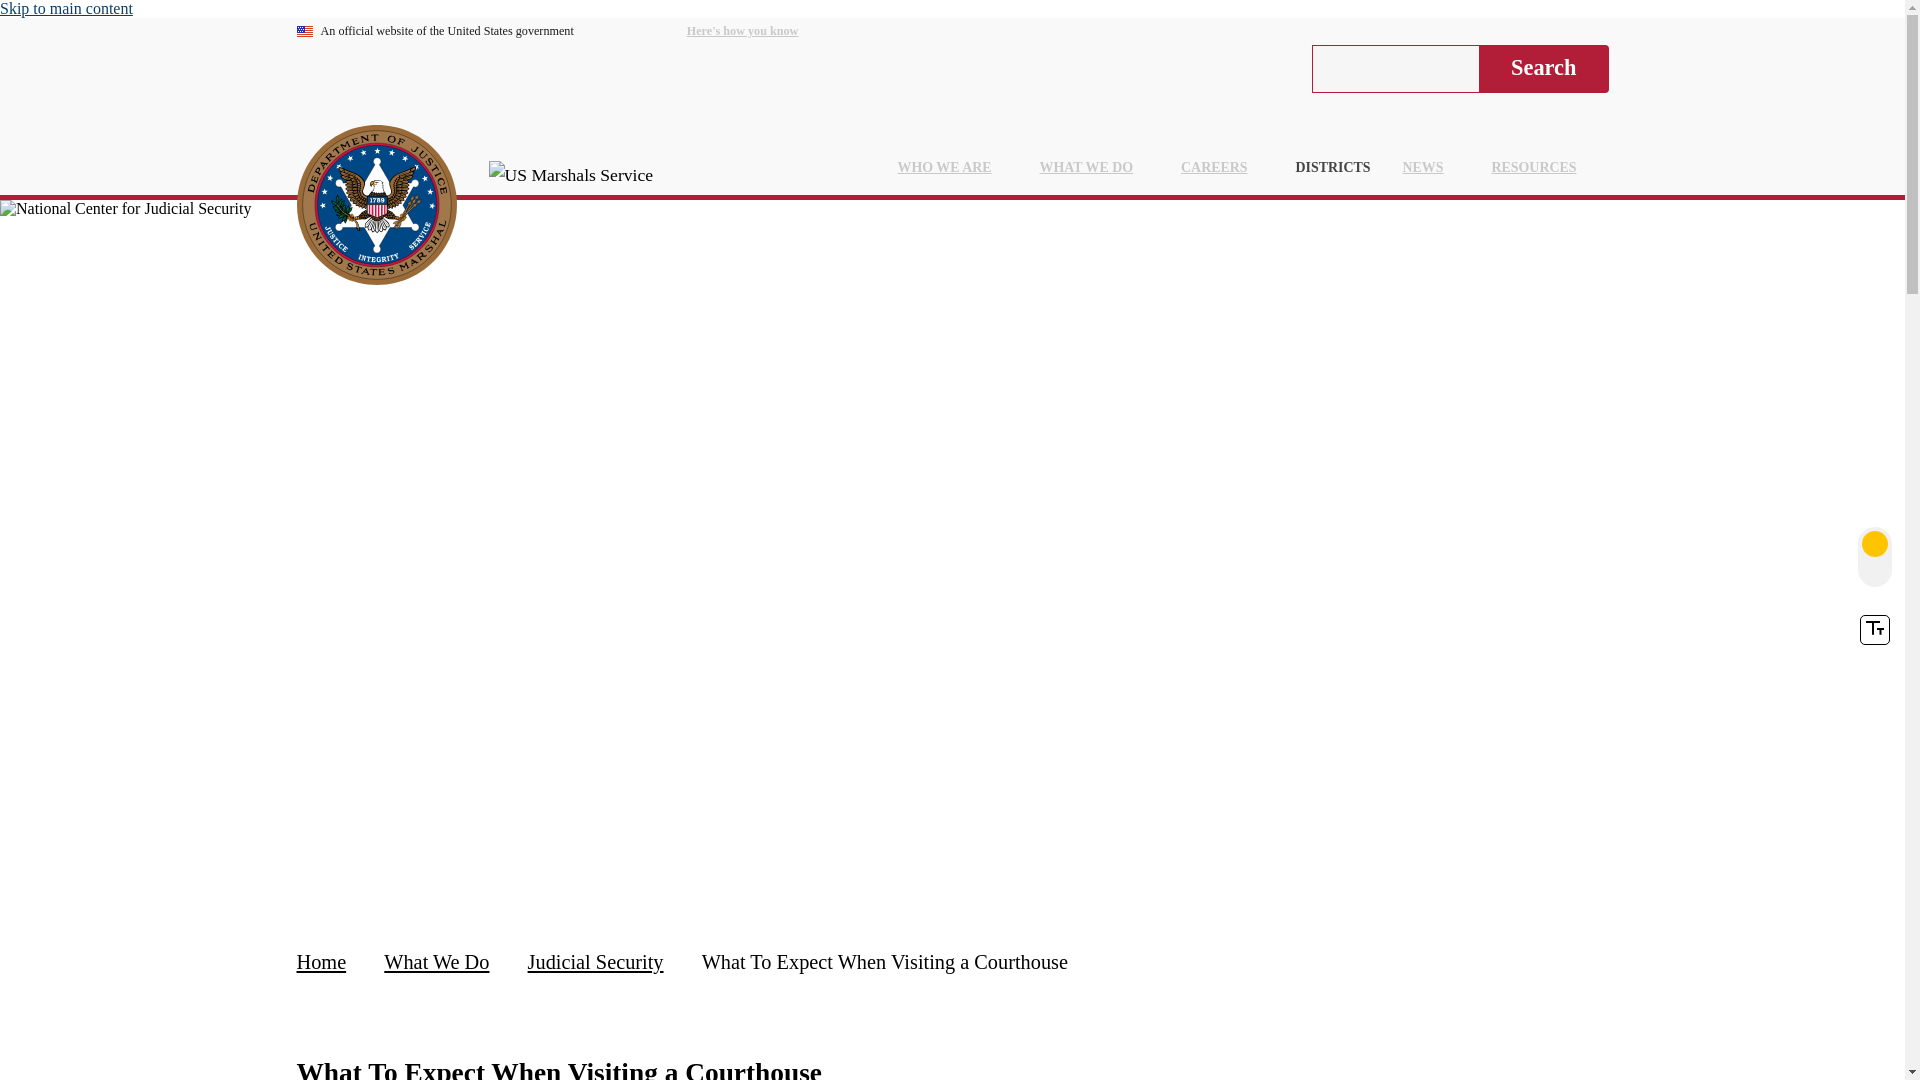 The width and height of the screenshot is (1920, 1080). What do you see at coordinates (1333, 168) in the screenshot?
I see `DISTRICTS` at bounding box center [1333, 168].